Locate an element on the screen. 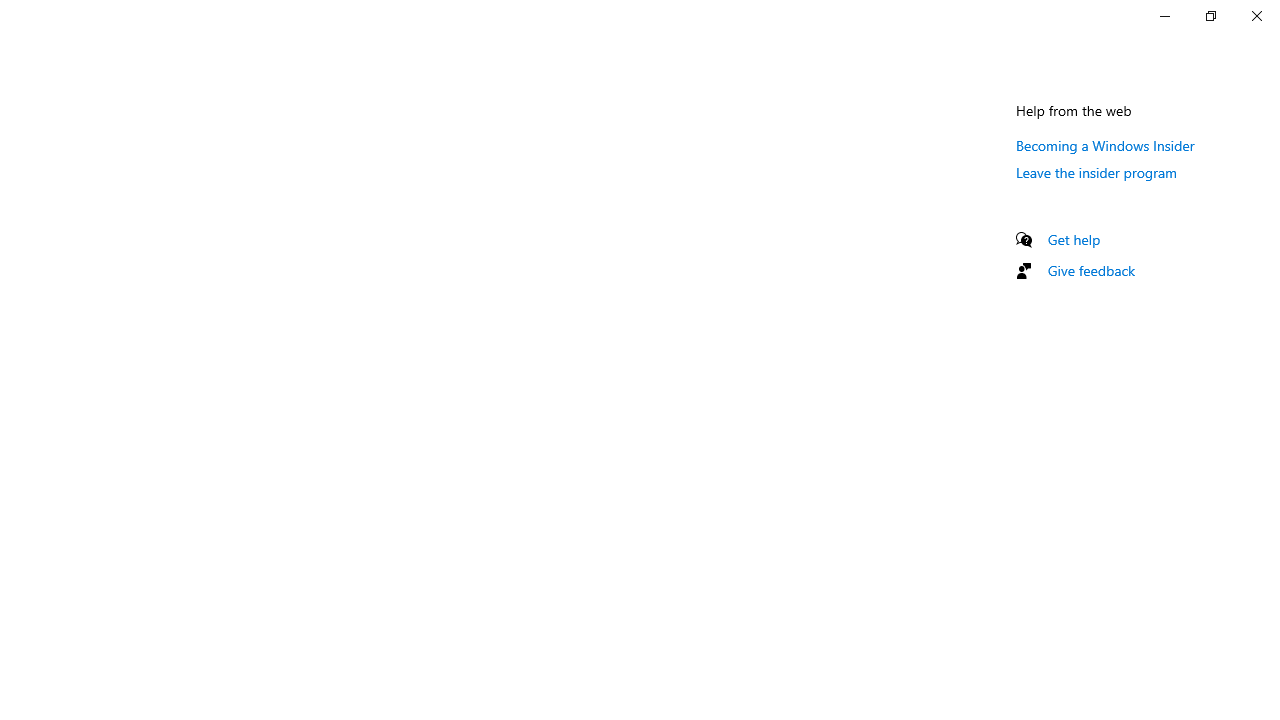 The image size is (1280, 720). Becoming a Windows Insider is located at coordinates (1106, 145).